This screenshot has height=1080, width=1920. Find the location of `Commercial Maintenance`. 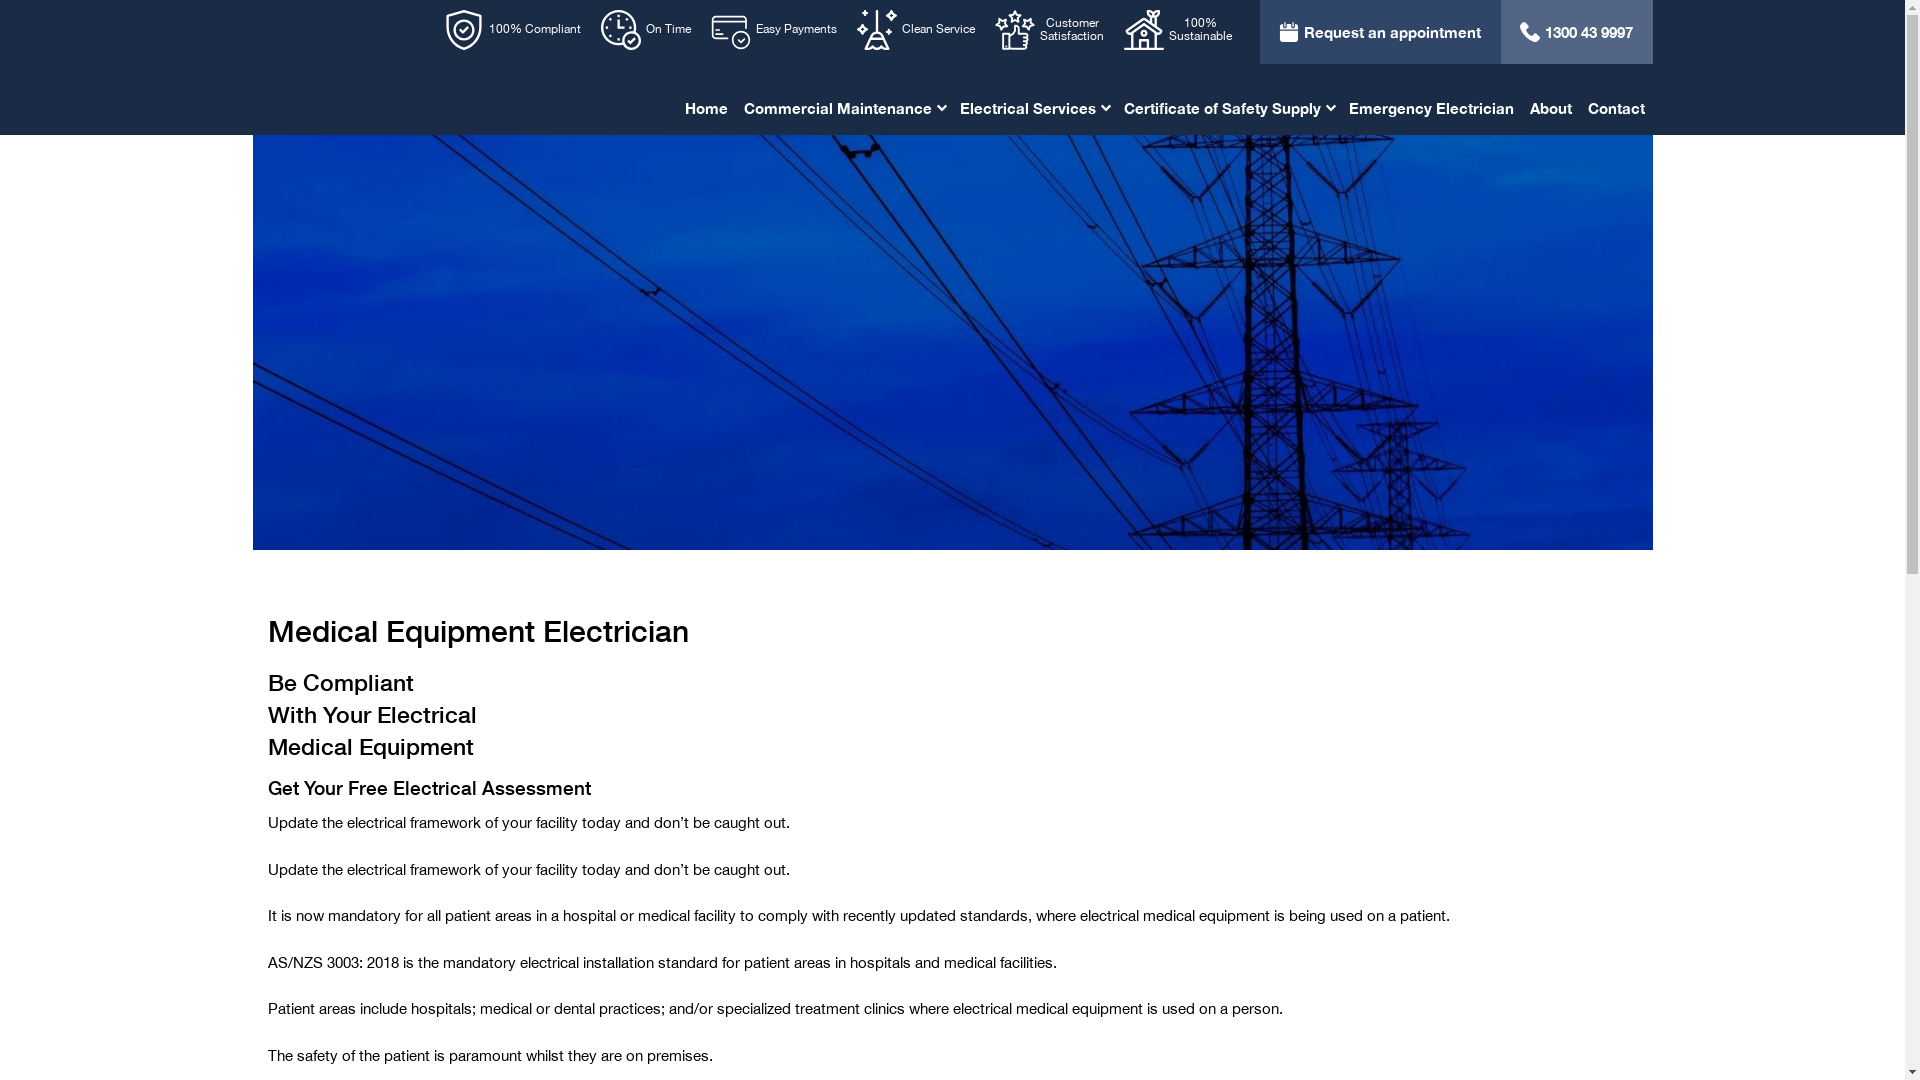

Commercial Maintenance is located at coordinates (844, 108).